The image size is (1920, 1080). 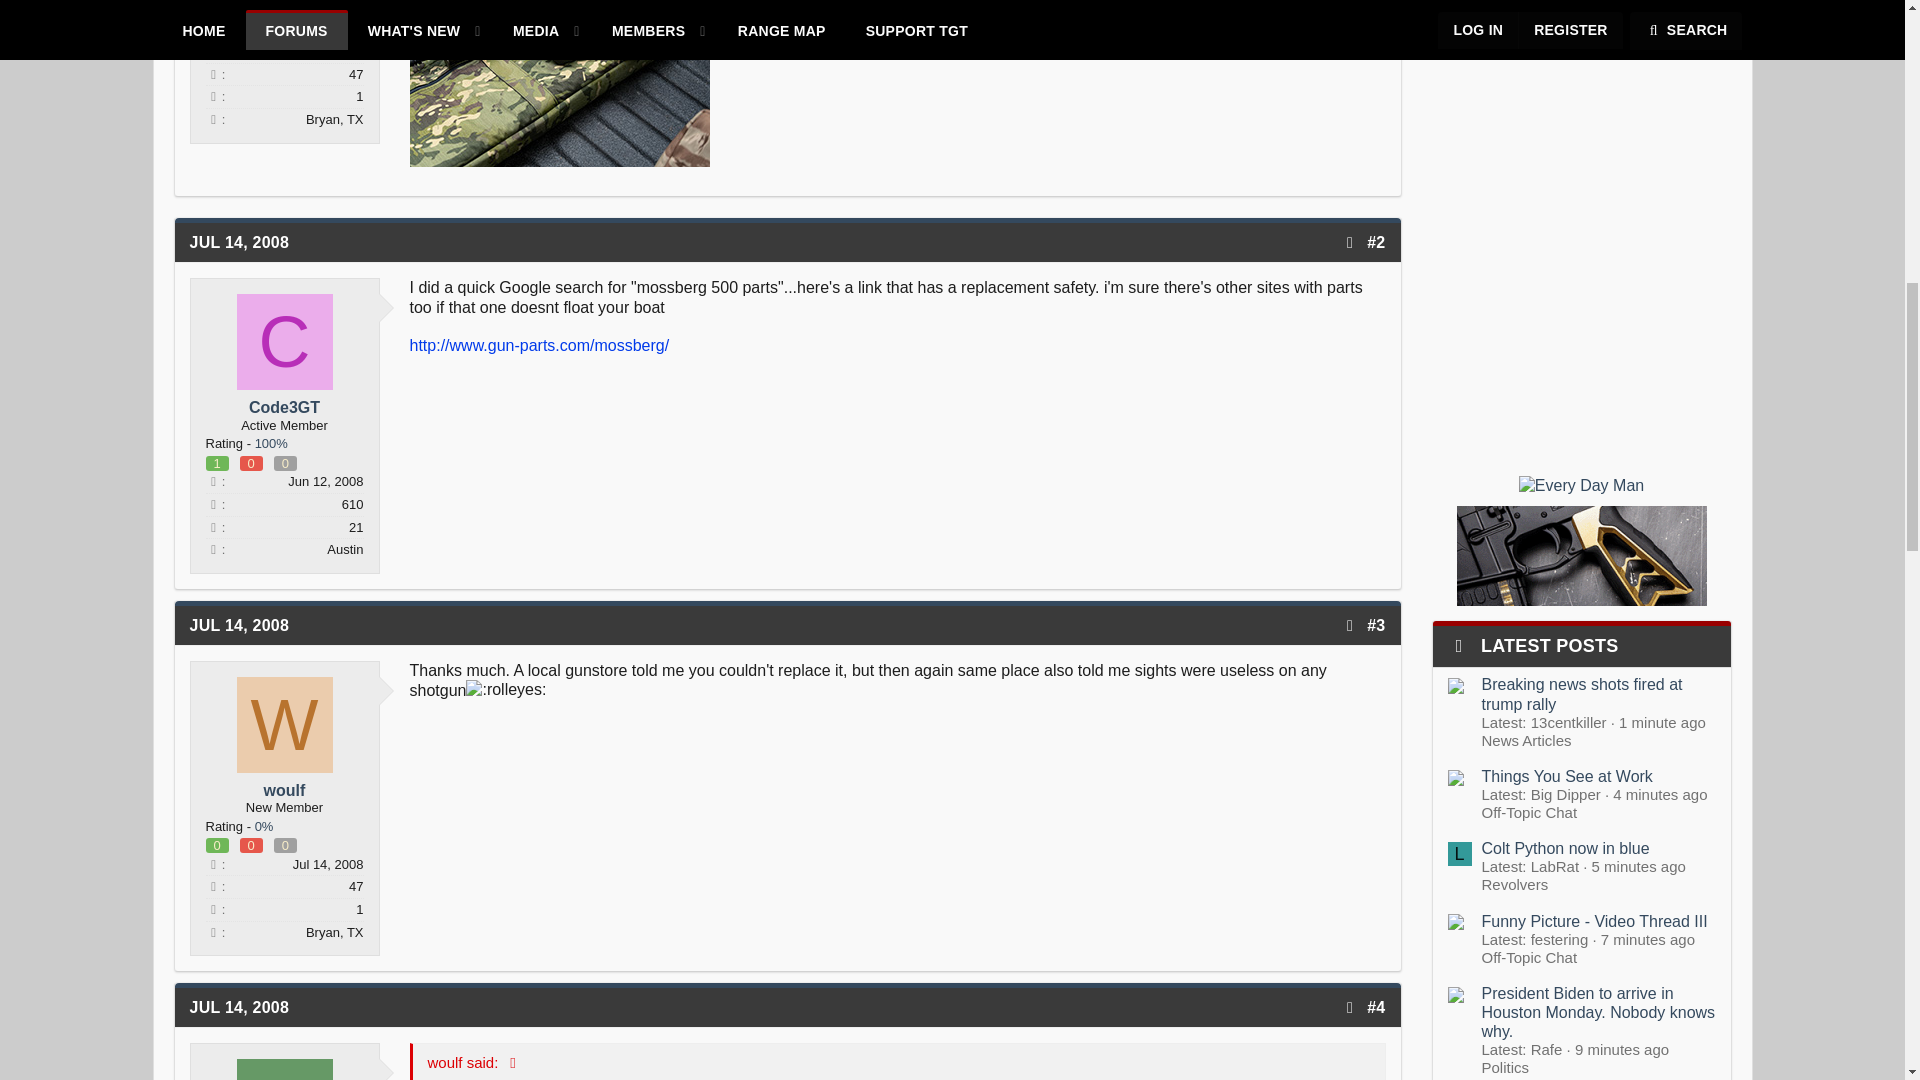 I want to click on Joined, so click(x=214, y=52).